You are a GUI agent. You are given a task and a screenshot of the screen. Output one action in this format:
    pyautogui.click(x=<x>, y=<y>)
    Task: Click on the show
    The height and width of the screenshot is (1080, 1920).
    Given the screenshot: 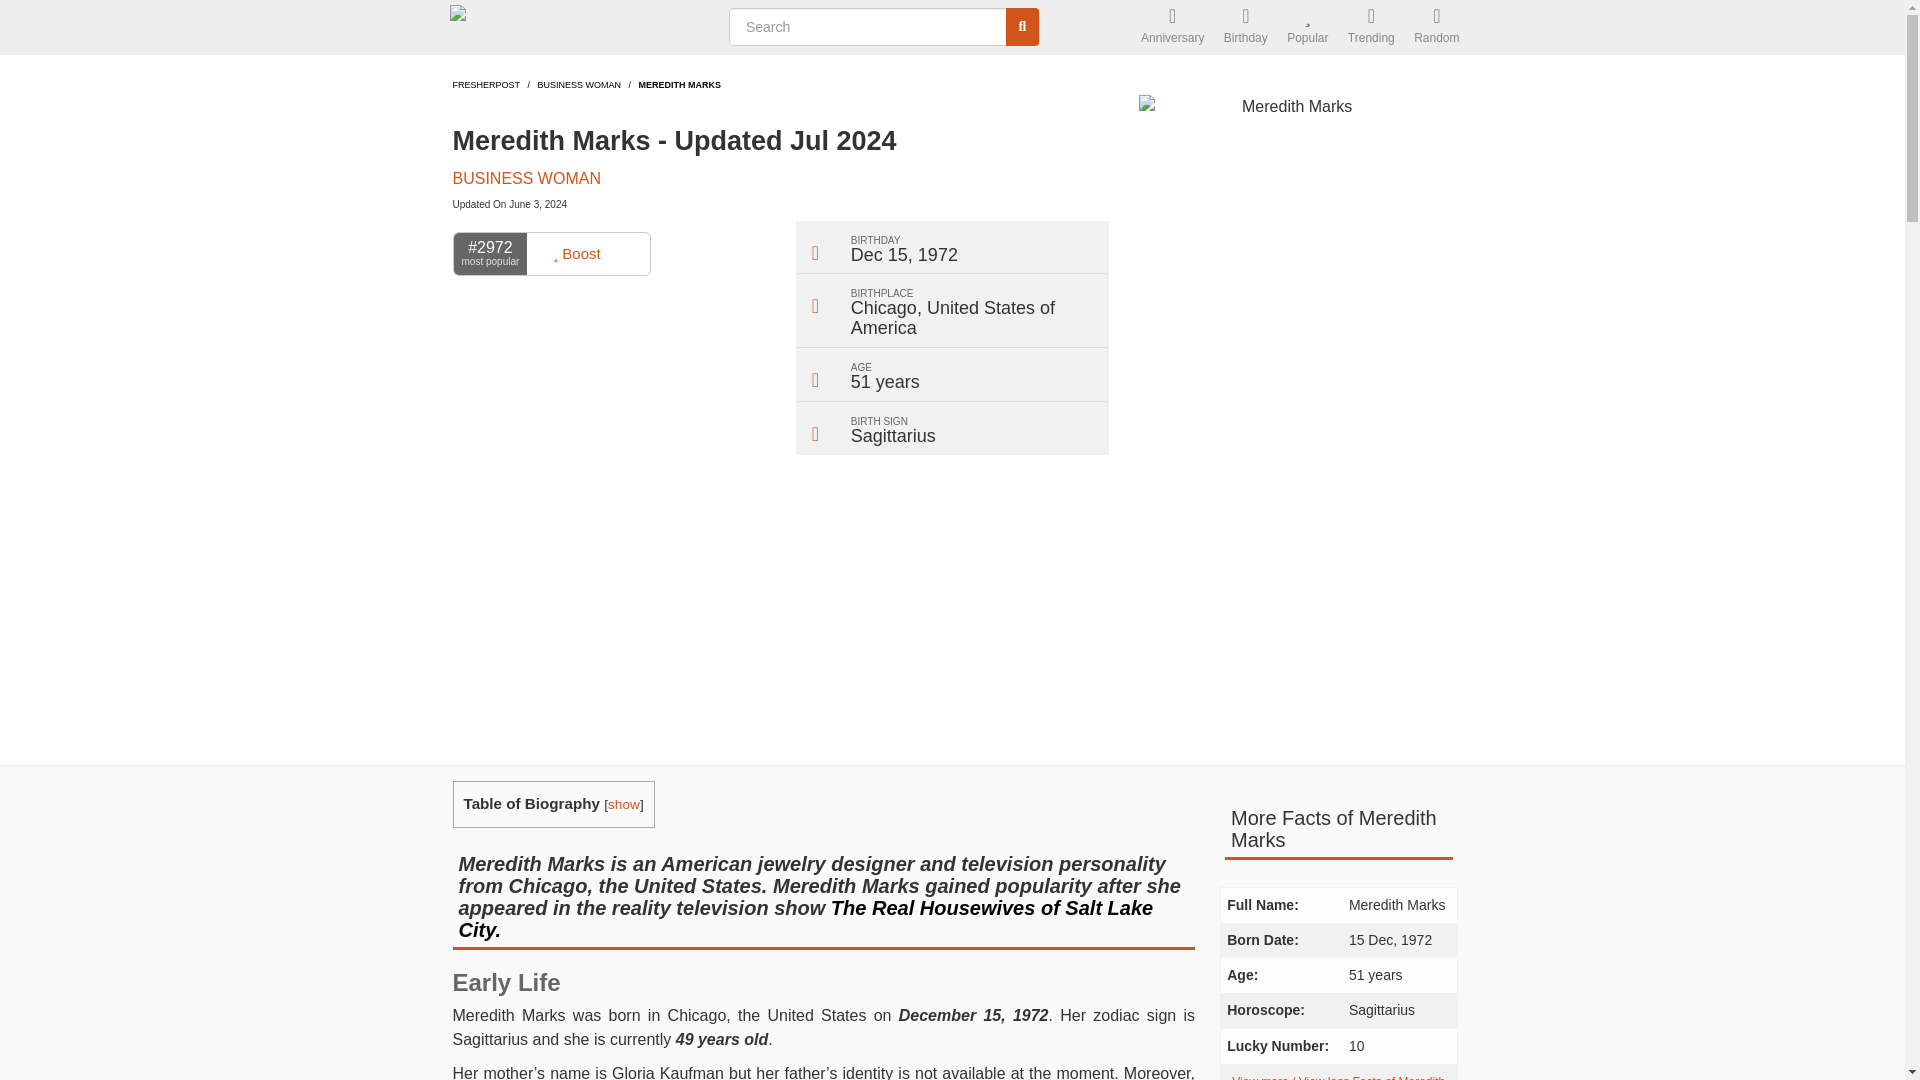 What is the action you would take?
    pyautogui.click(x=624, y=804)
    